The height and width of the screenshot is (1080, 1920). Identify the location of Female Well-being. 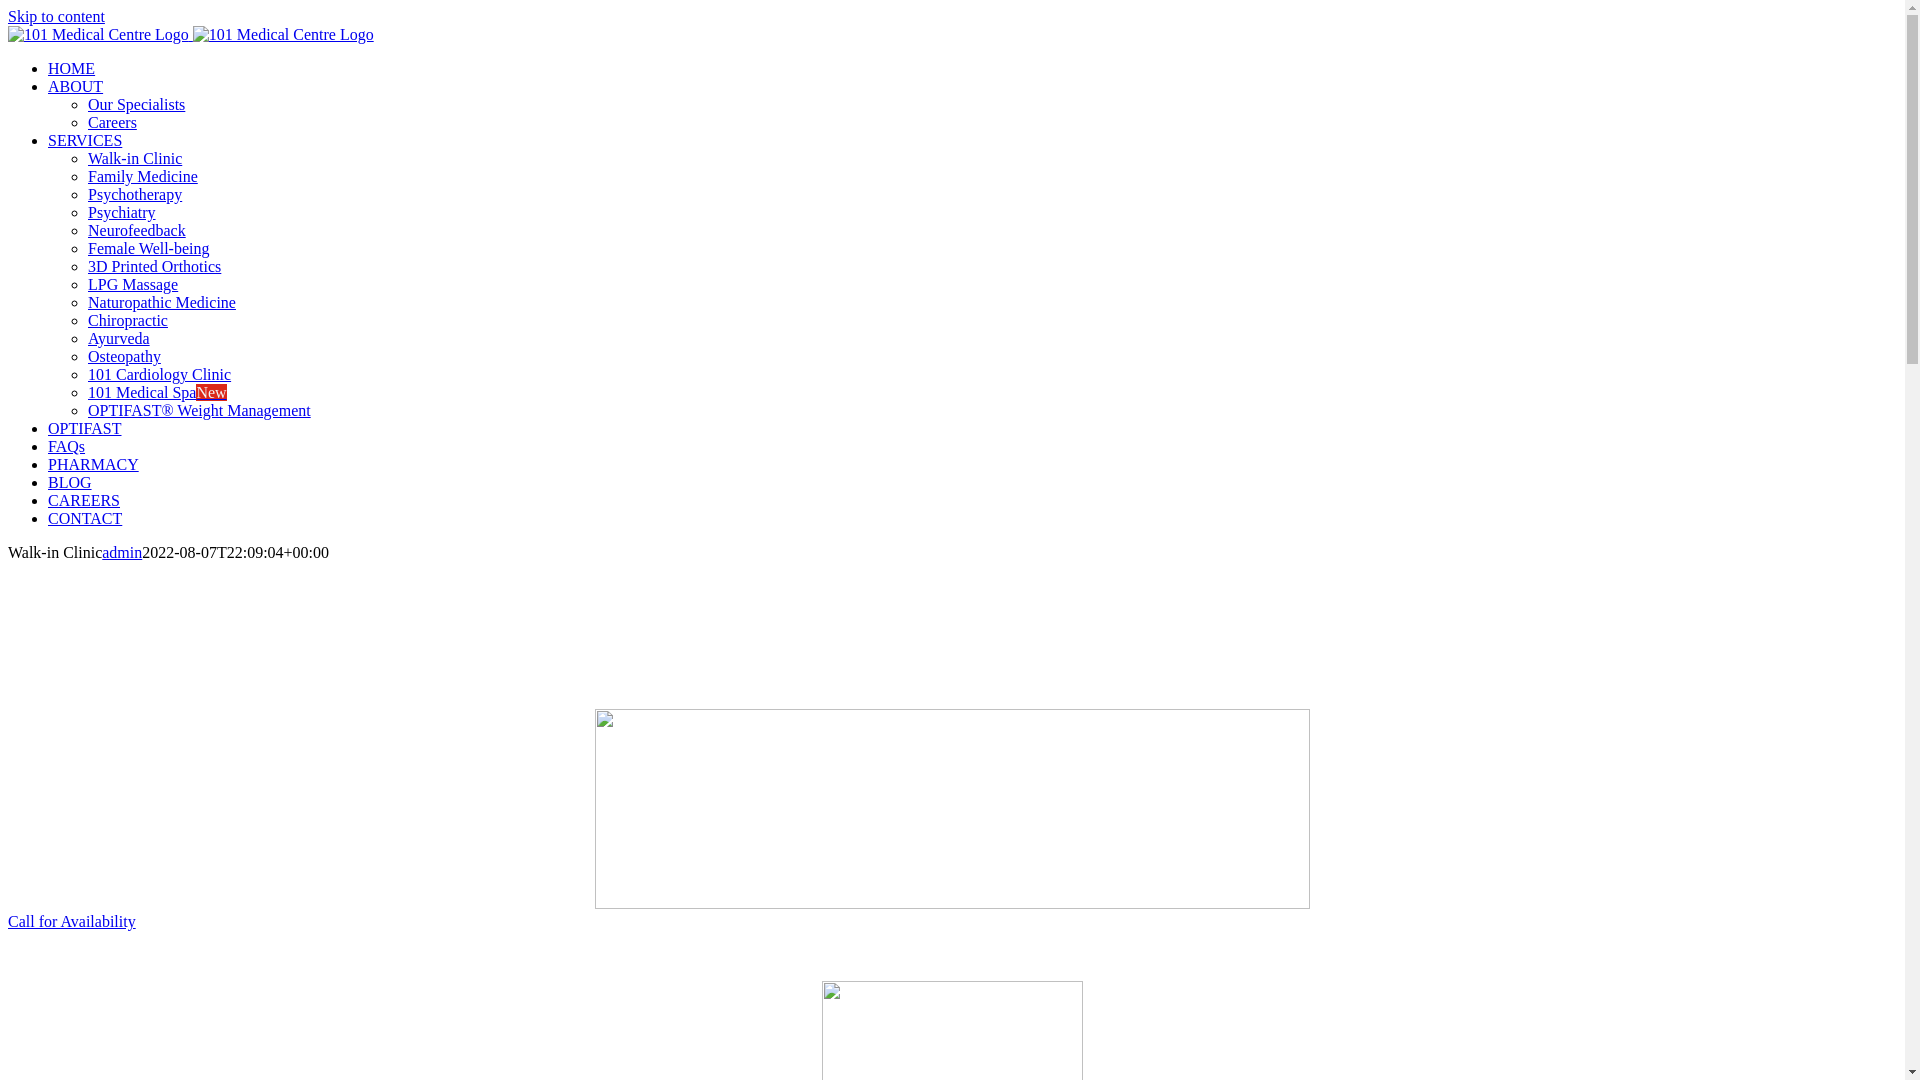
(149, 248).